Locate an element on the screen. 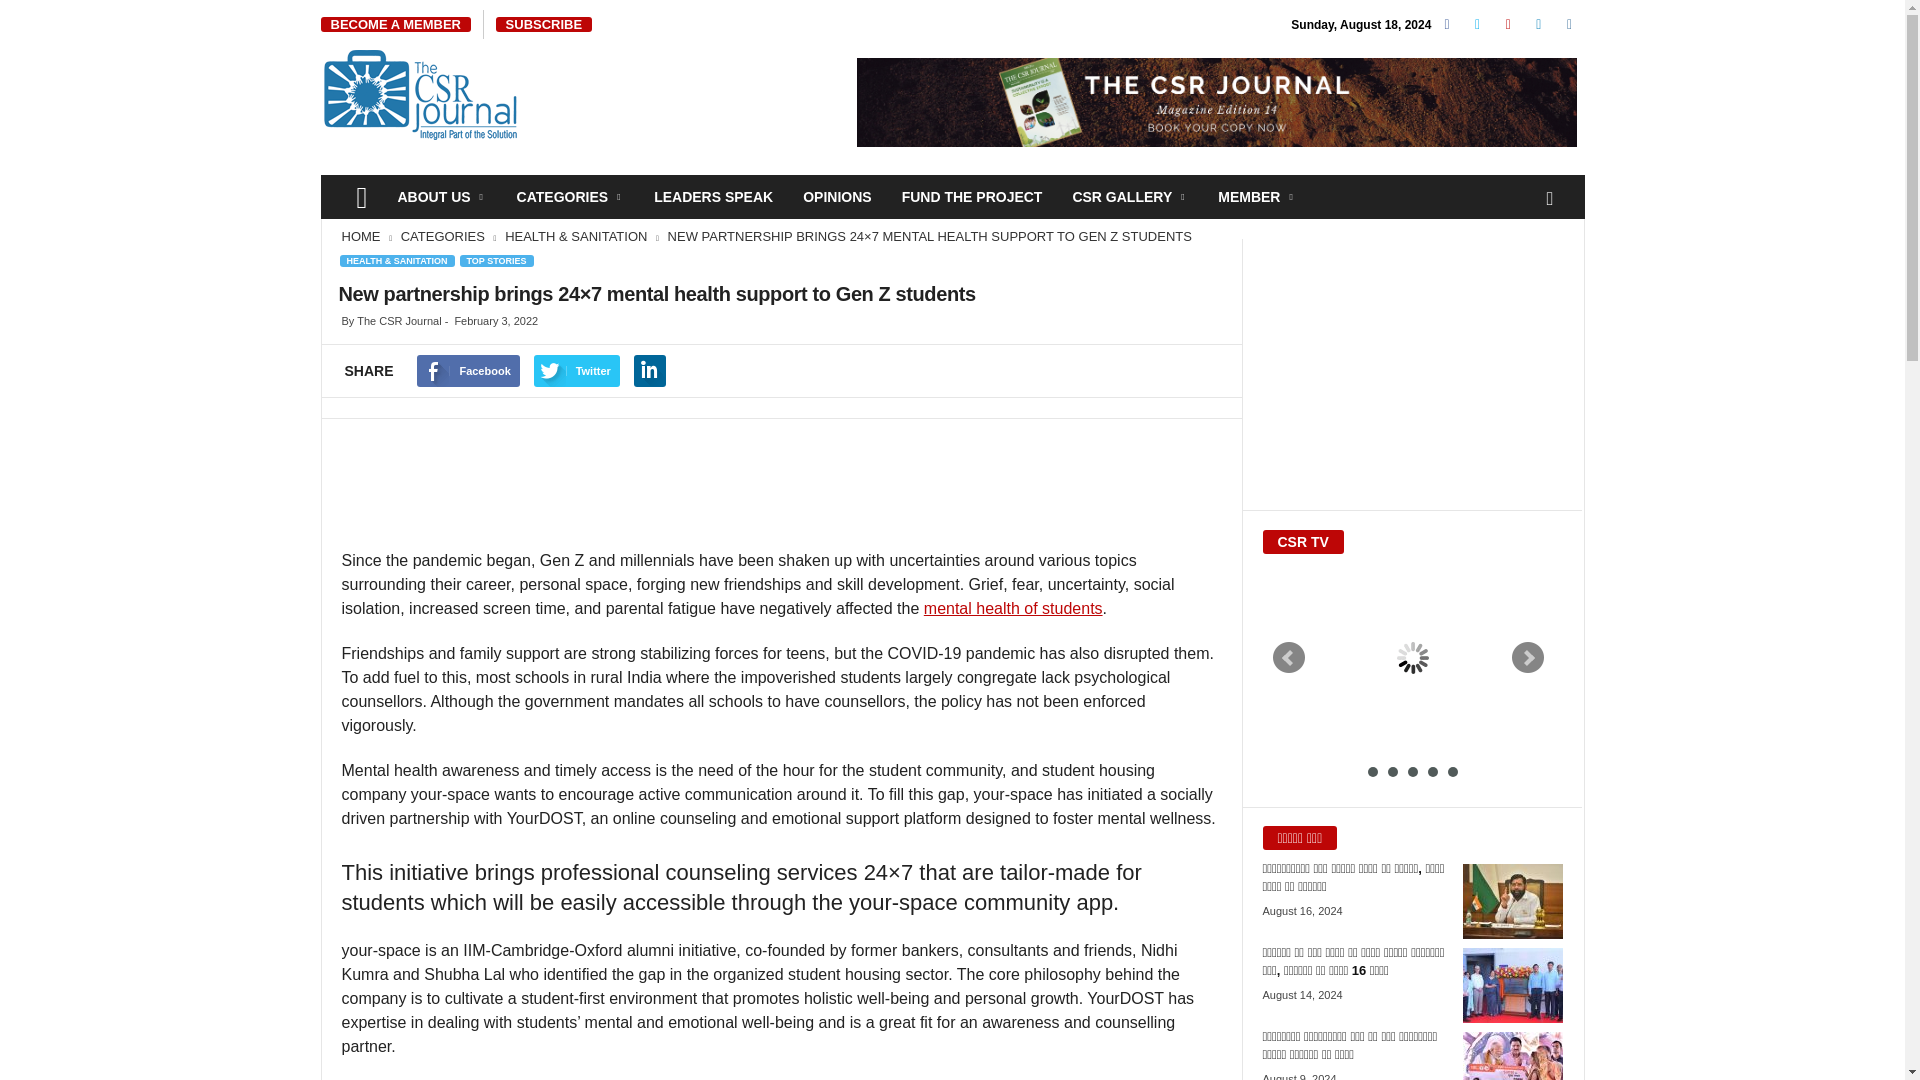 This screenshot has width=1920, height=1080. View all posts in CATEGORIES is located at coordinates (445, 236).